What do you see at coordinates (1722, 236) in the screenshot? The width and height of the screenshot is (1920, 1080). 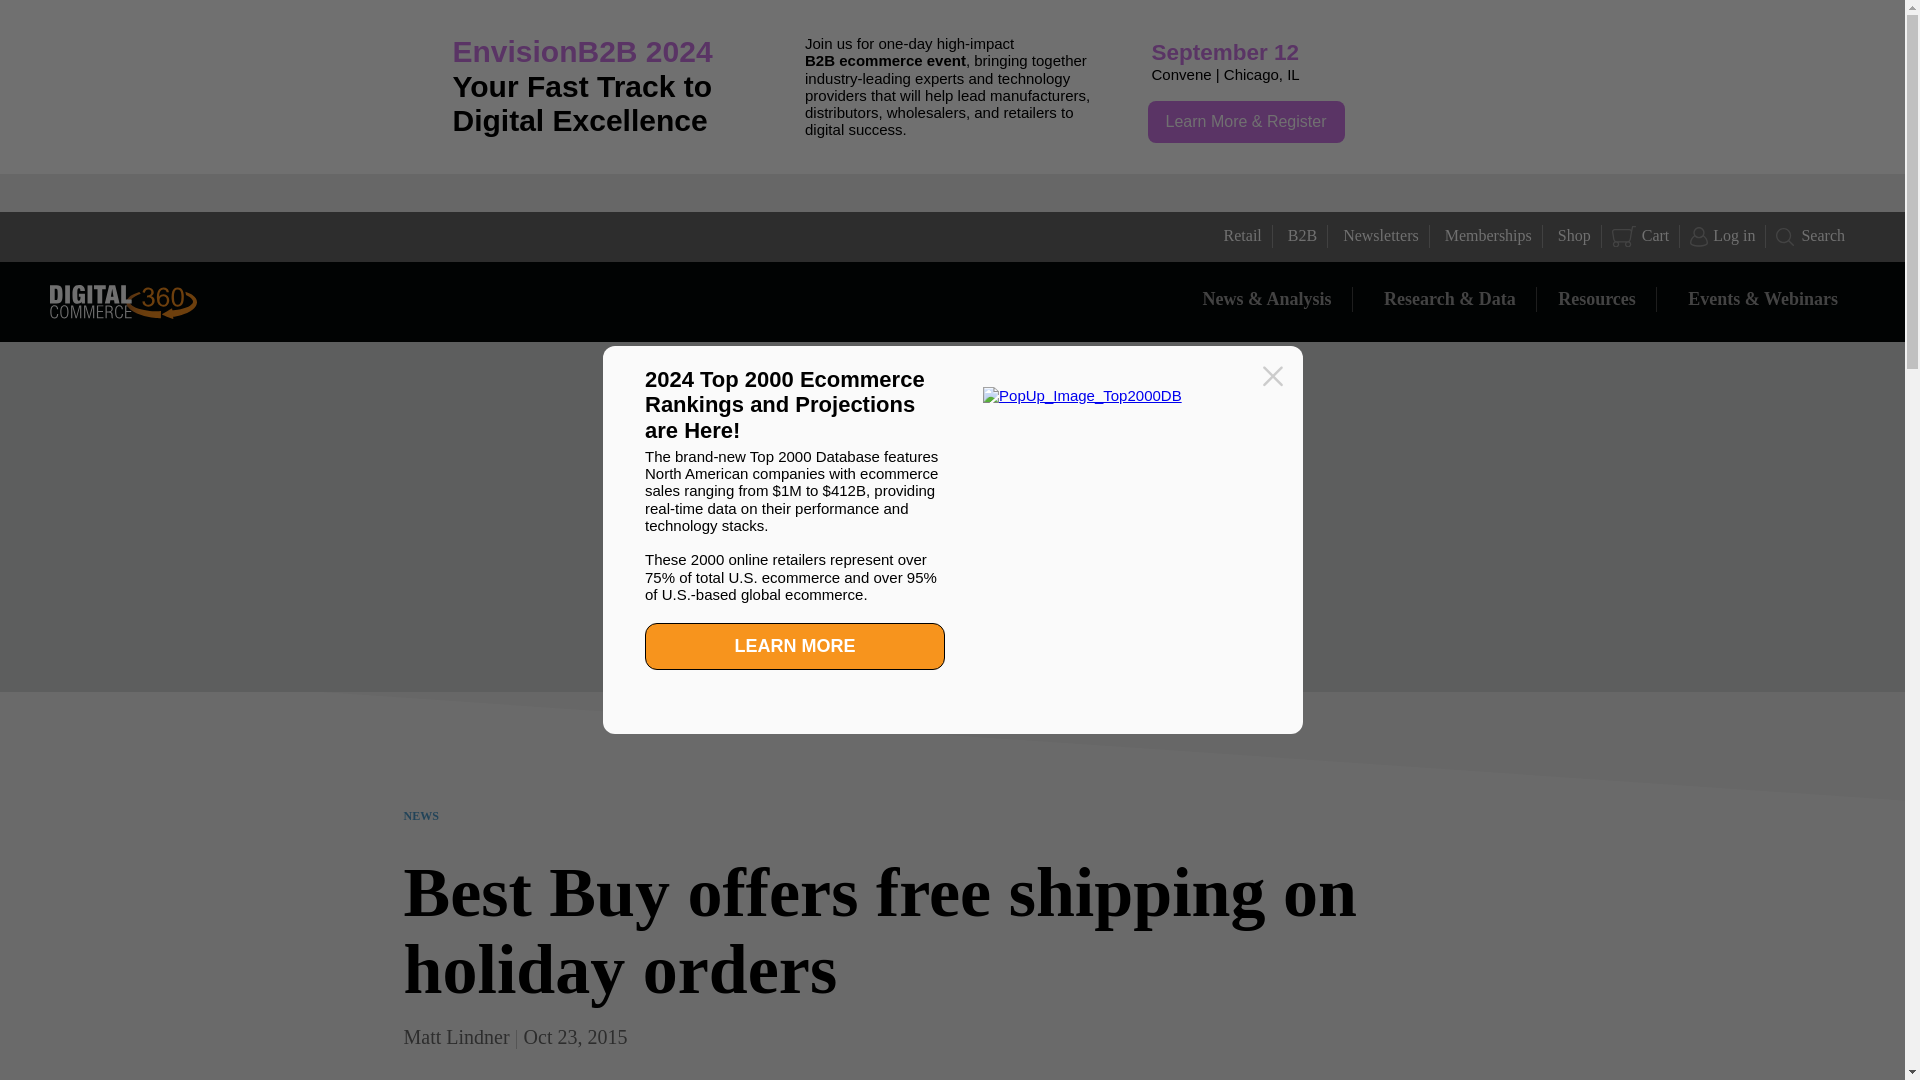 I see `Log in` at bounding box center [1722, 236].